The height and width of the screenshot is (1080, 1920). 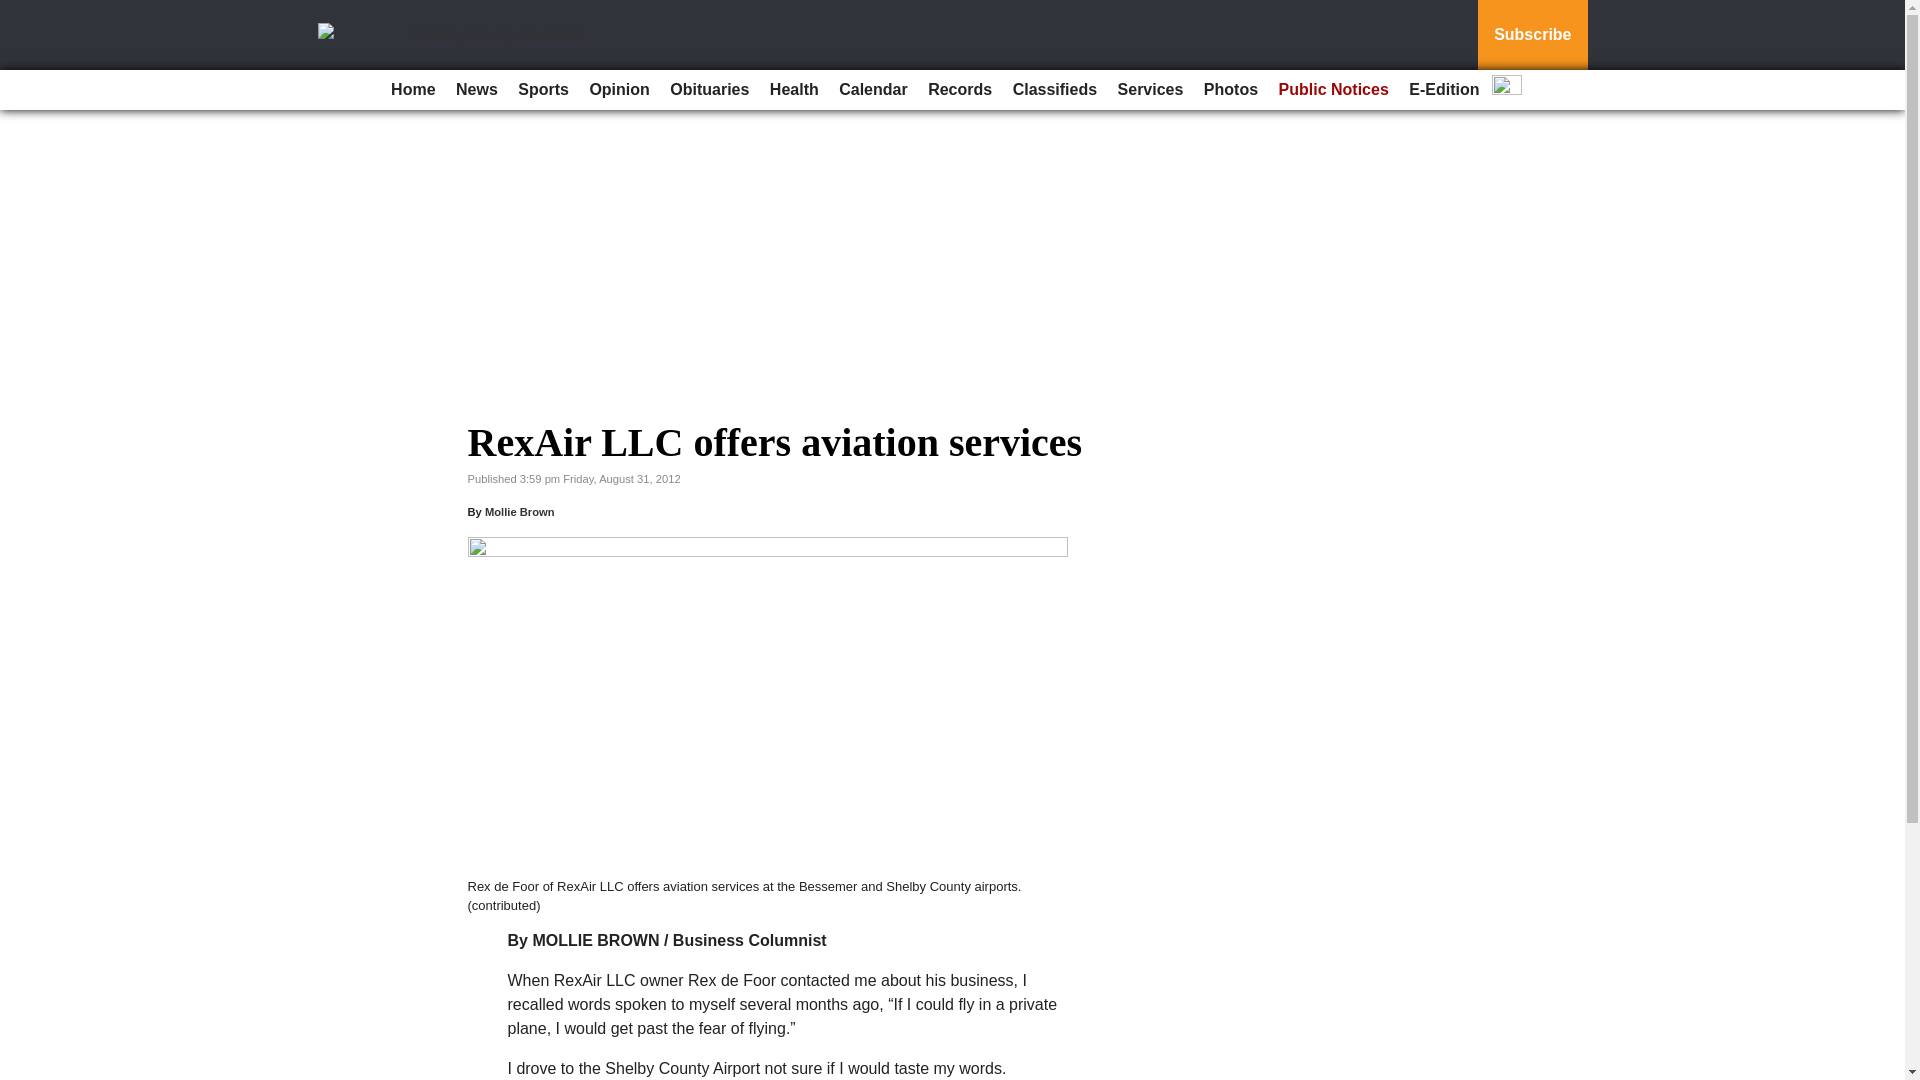 What do you see at coordinates (476, 90) in the screenshot?
I see `News` at bounding box center [476, 90].